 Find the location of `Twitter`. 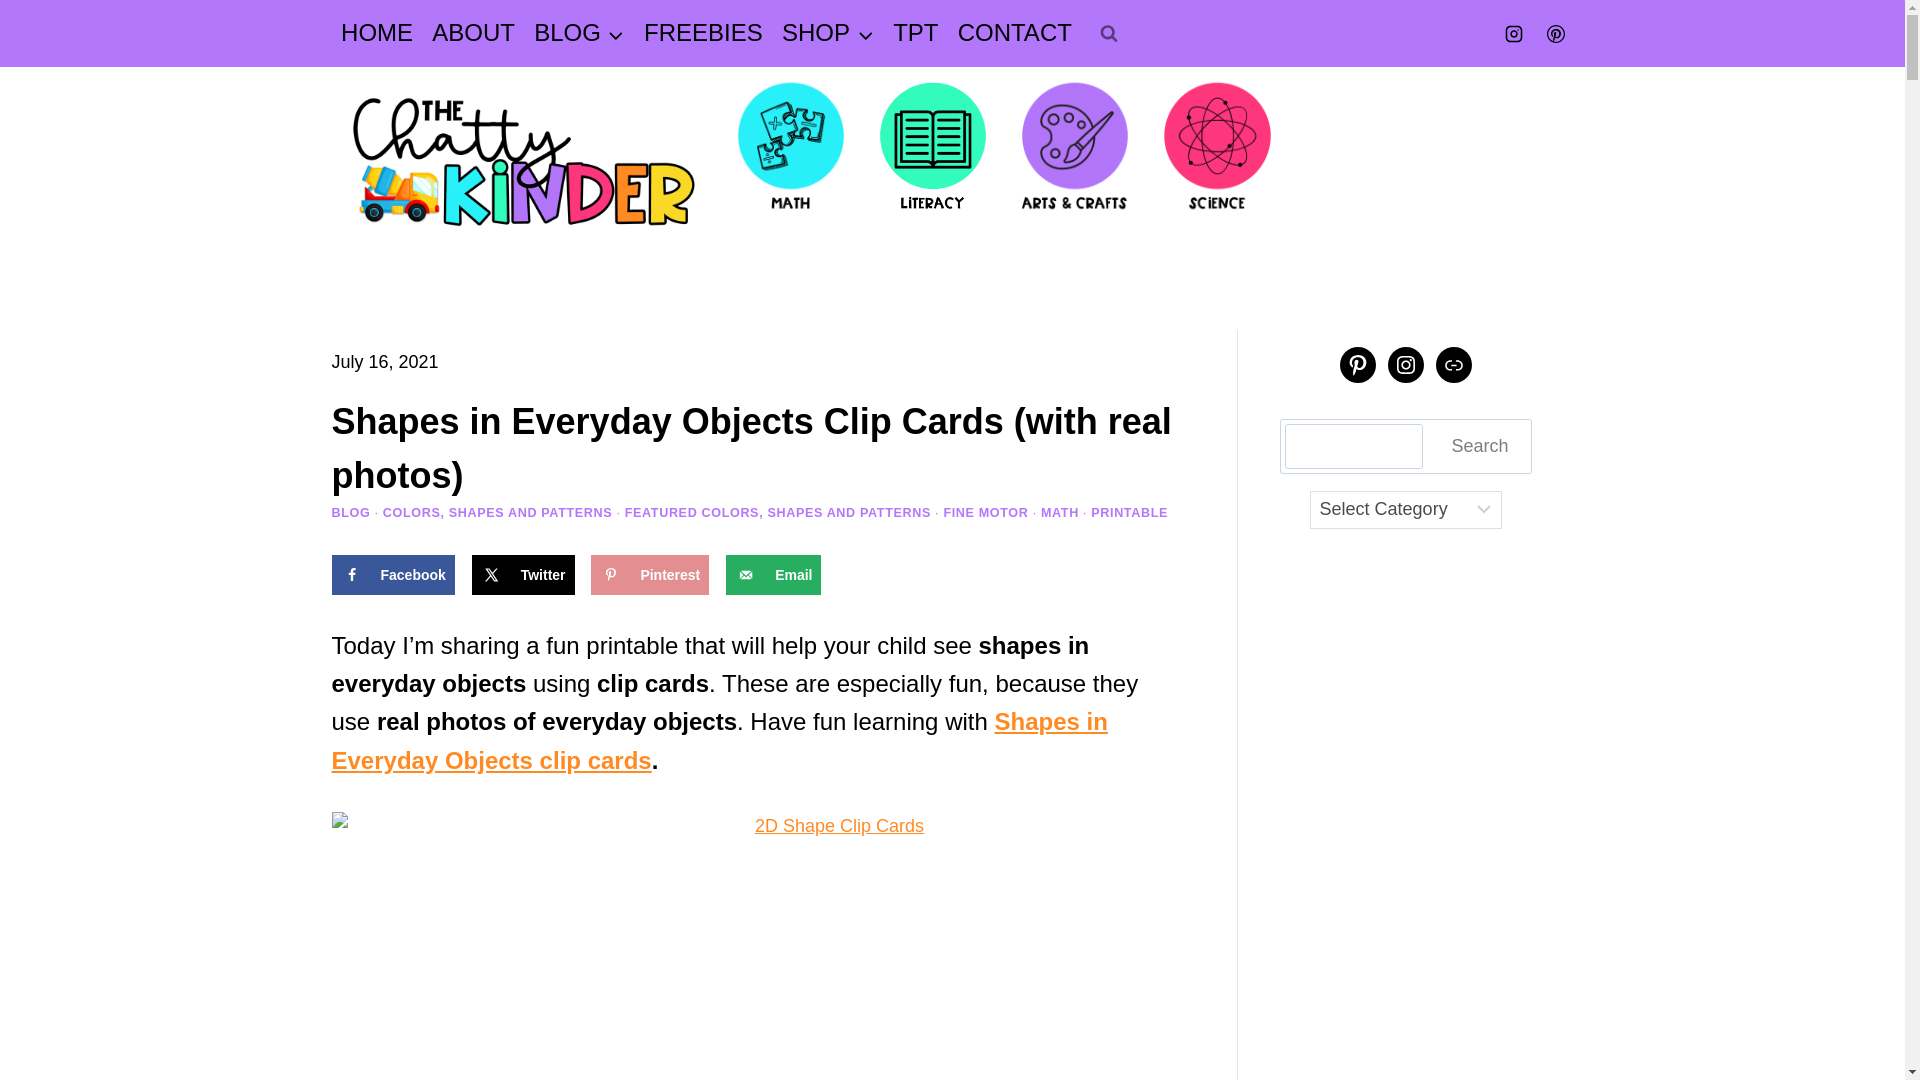

Twitter is located at coordinates (523, 575).